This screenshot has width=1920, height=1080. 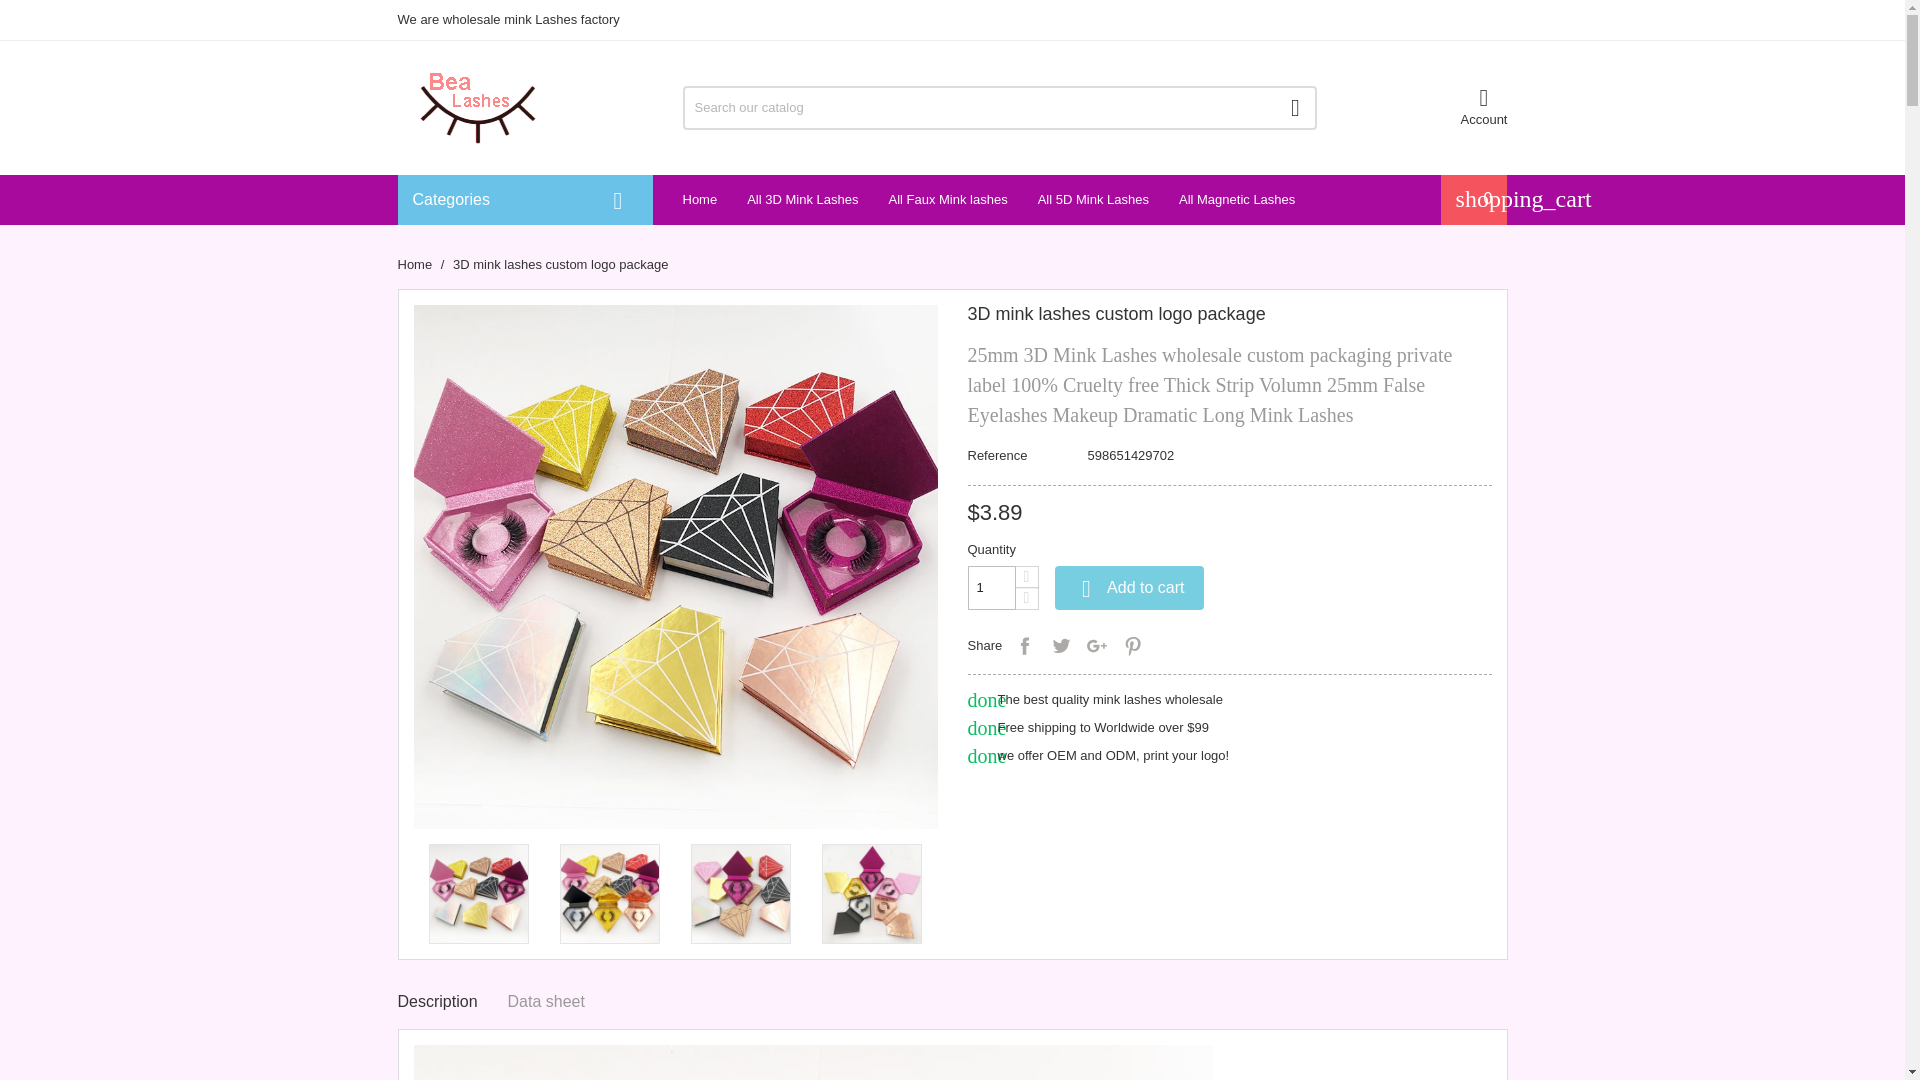 I want to click on Home, so click(x=416, y=263).